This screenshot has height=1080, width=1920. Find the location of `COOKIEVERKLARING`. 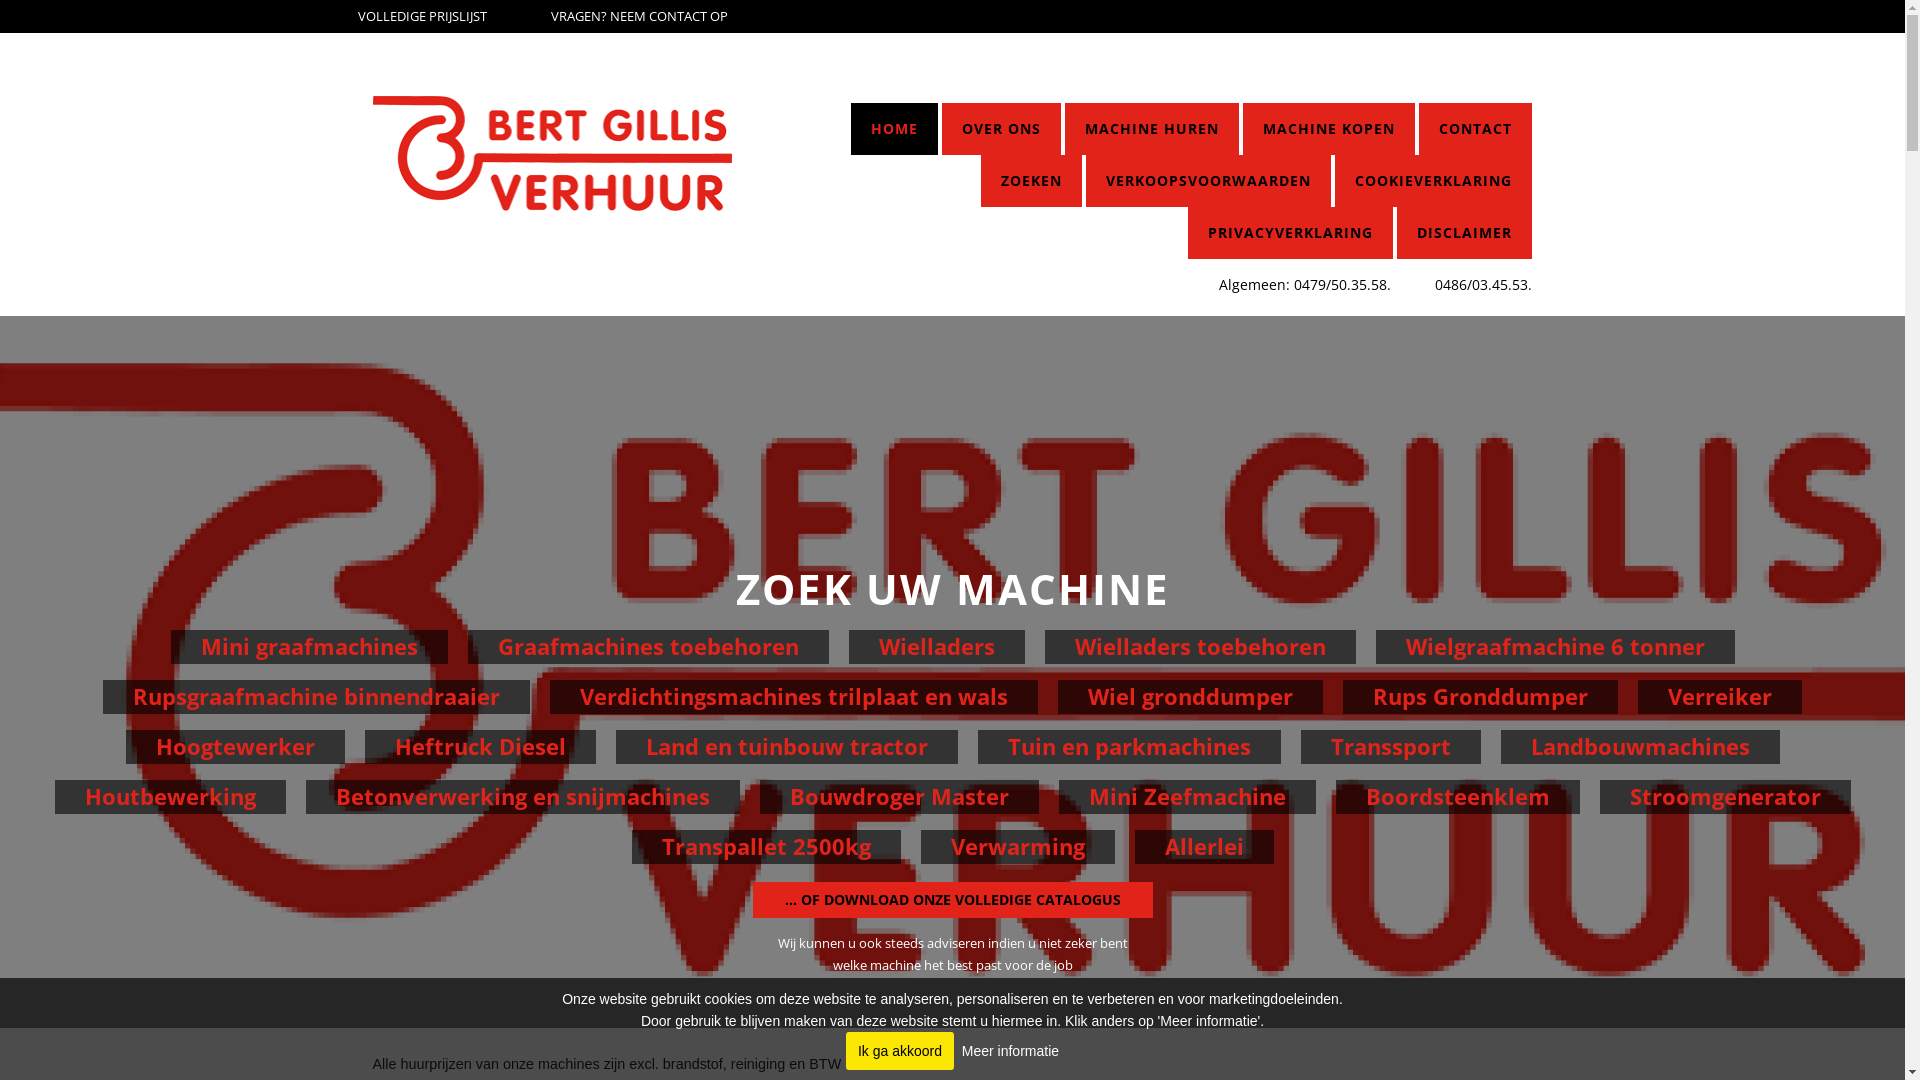

COOKIEVERKLARING is located at coordinates (1434, 181).